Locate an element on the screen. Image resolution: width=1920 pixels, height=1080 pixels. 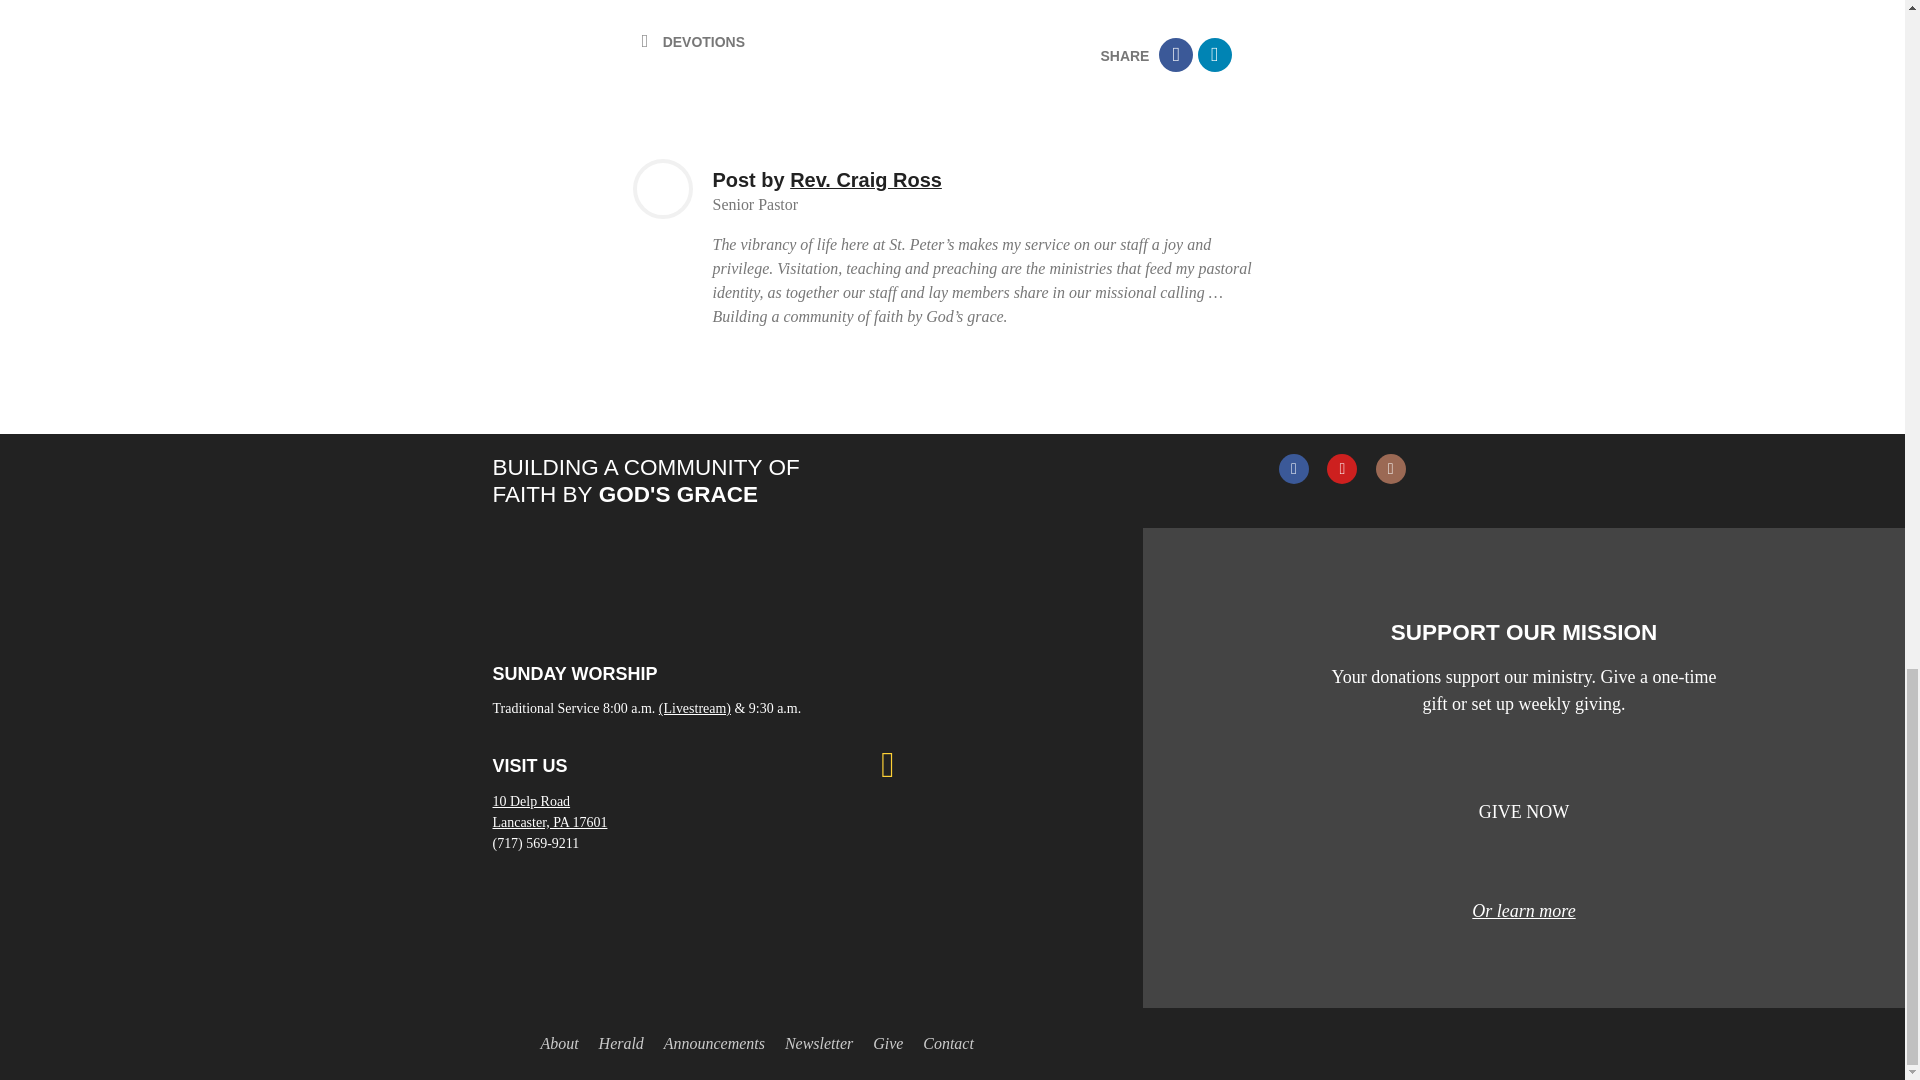
Subscribe on YouTube is located at coordinates (1342, 470).